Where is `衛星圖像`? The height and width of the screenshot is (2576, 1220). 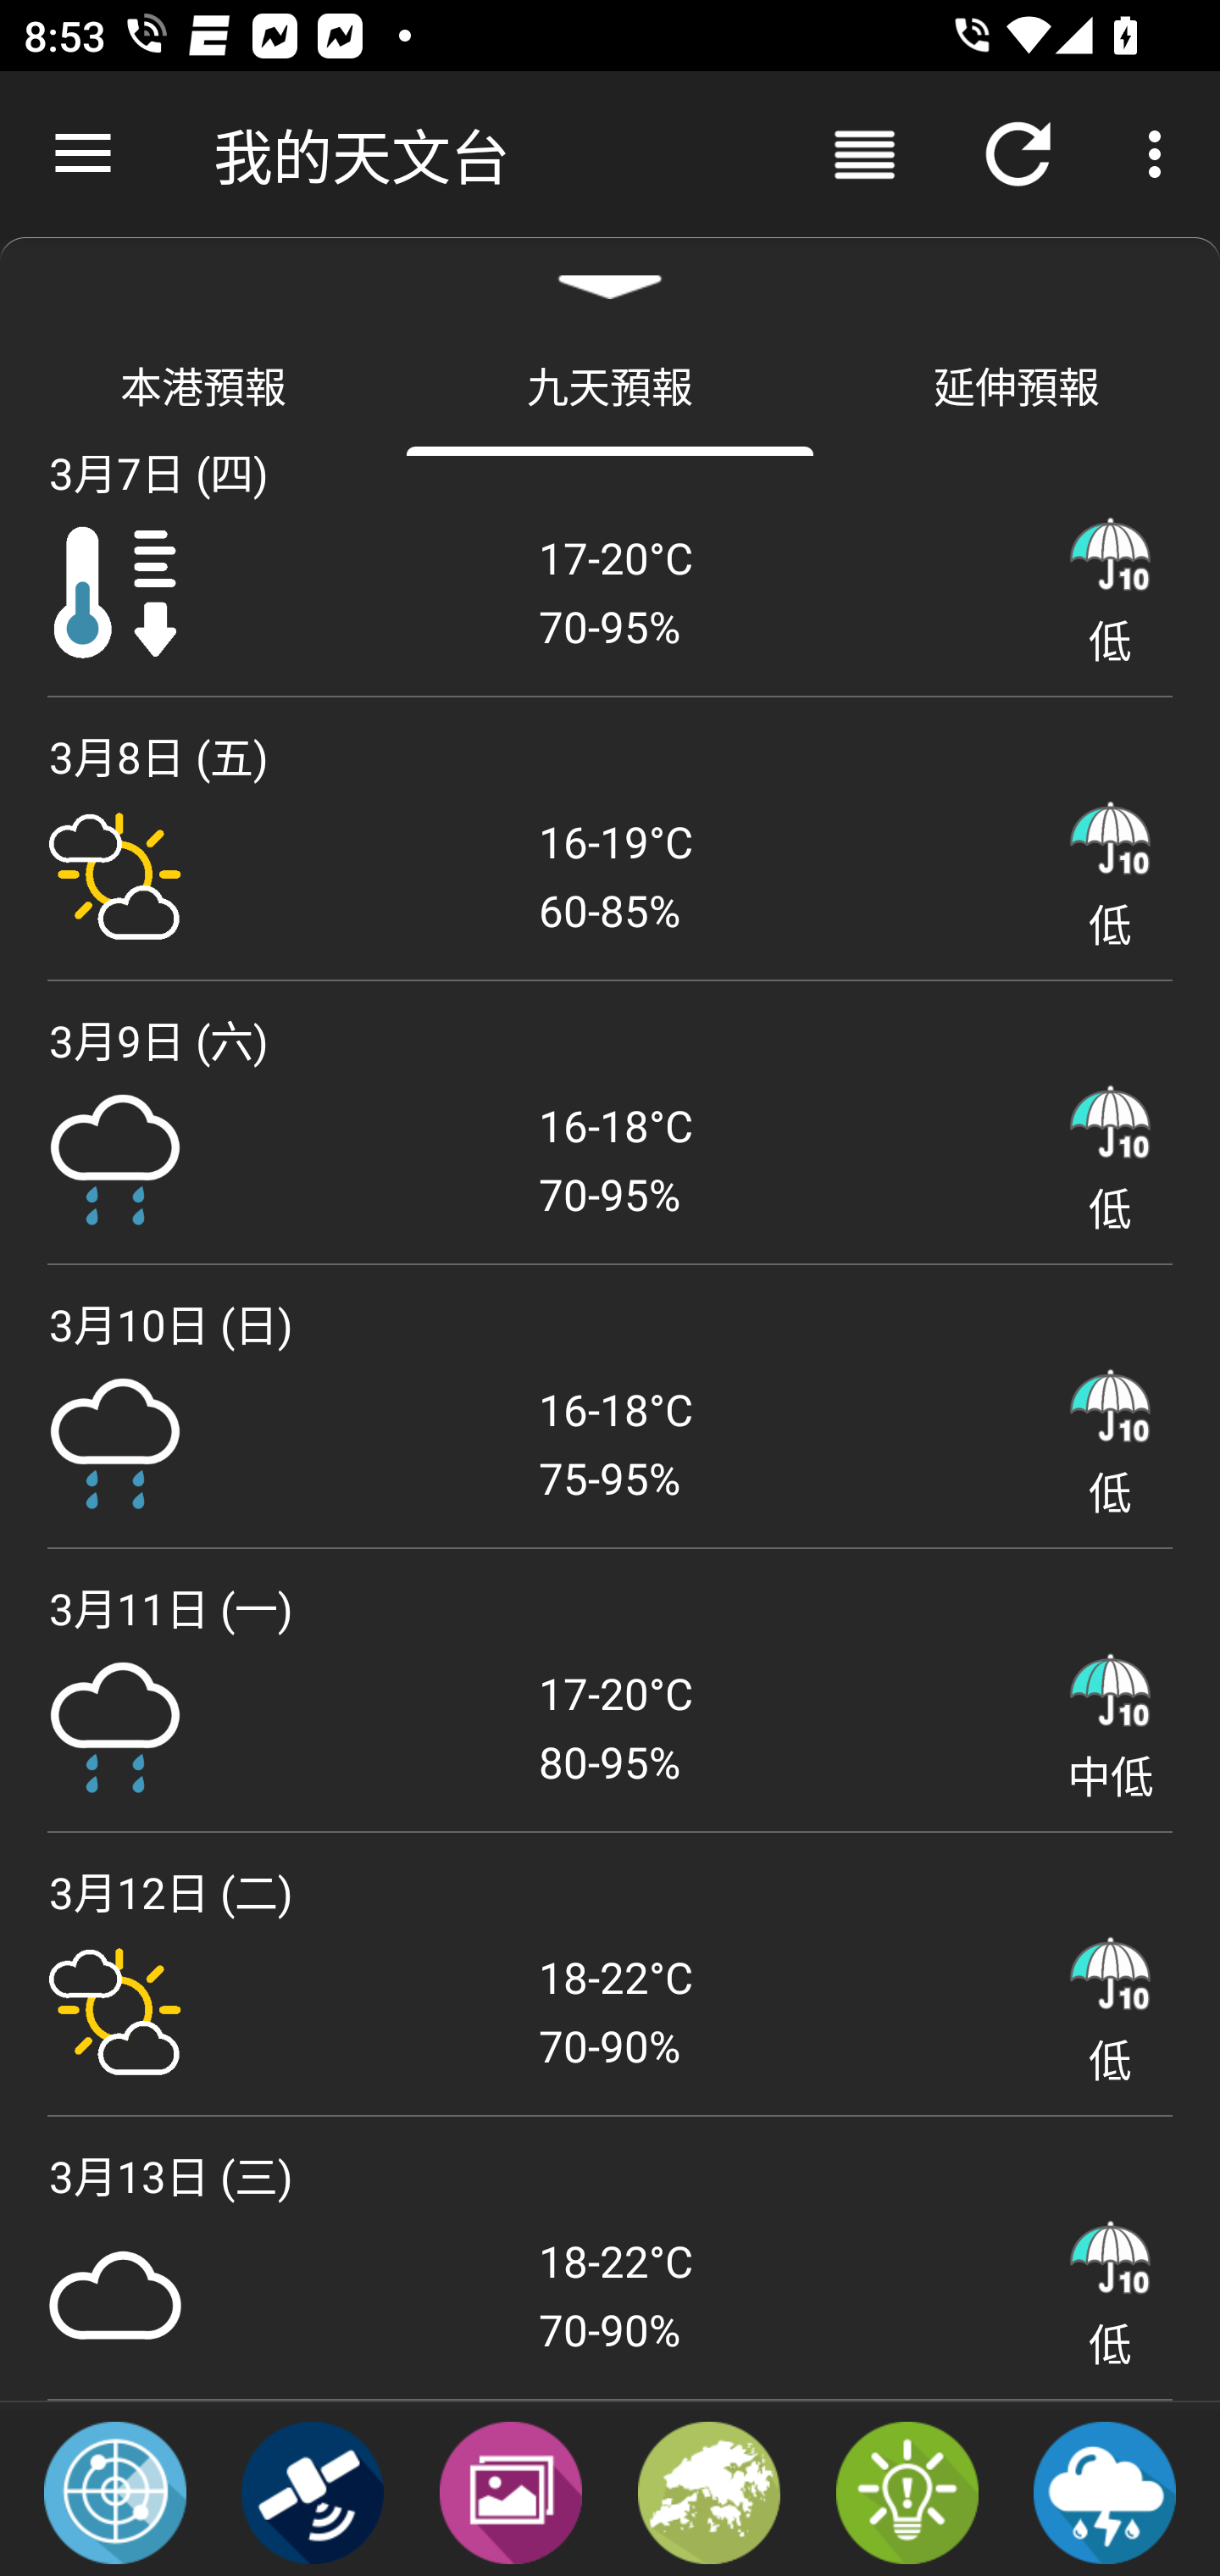 衛星圖像 is located at coordinates (313, 2491).